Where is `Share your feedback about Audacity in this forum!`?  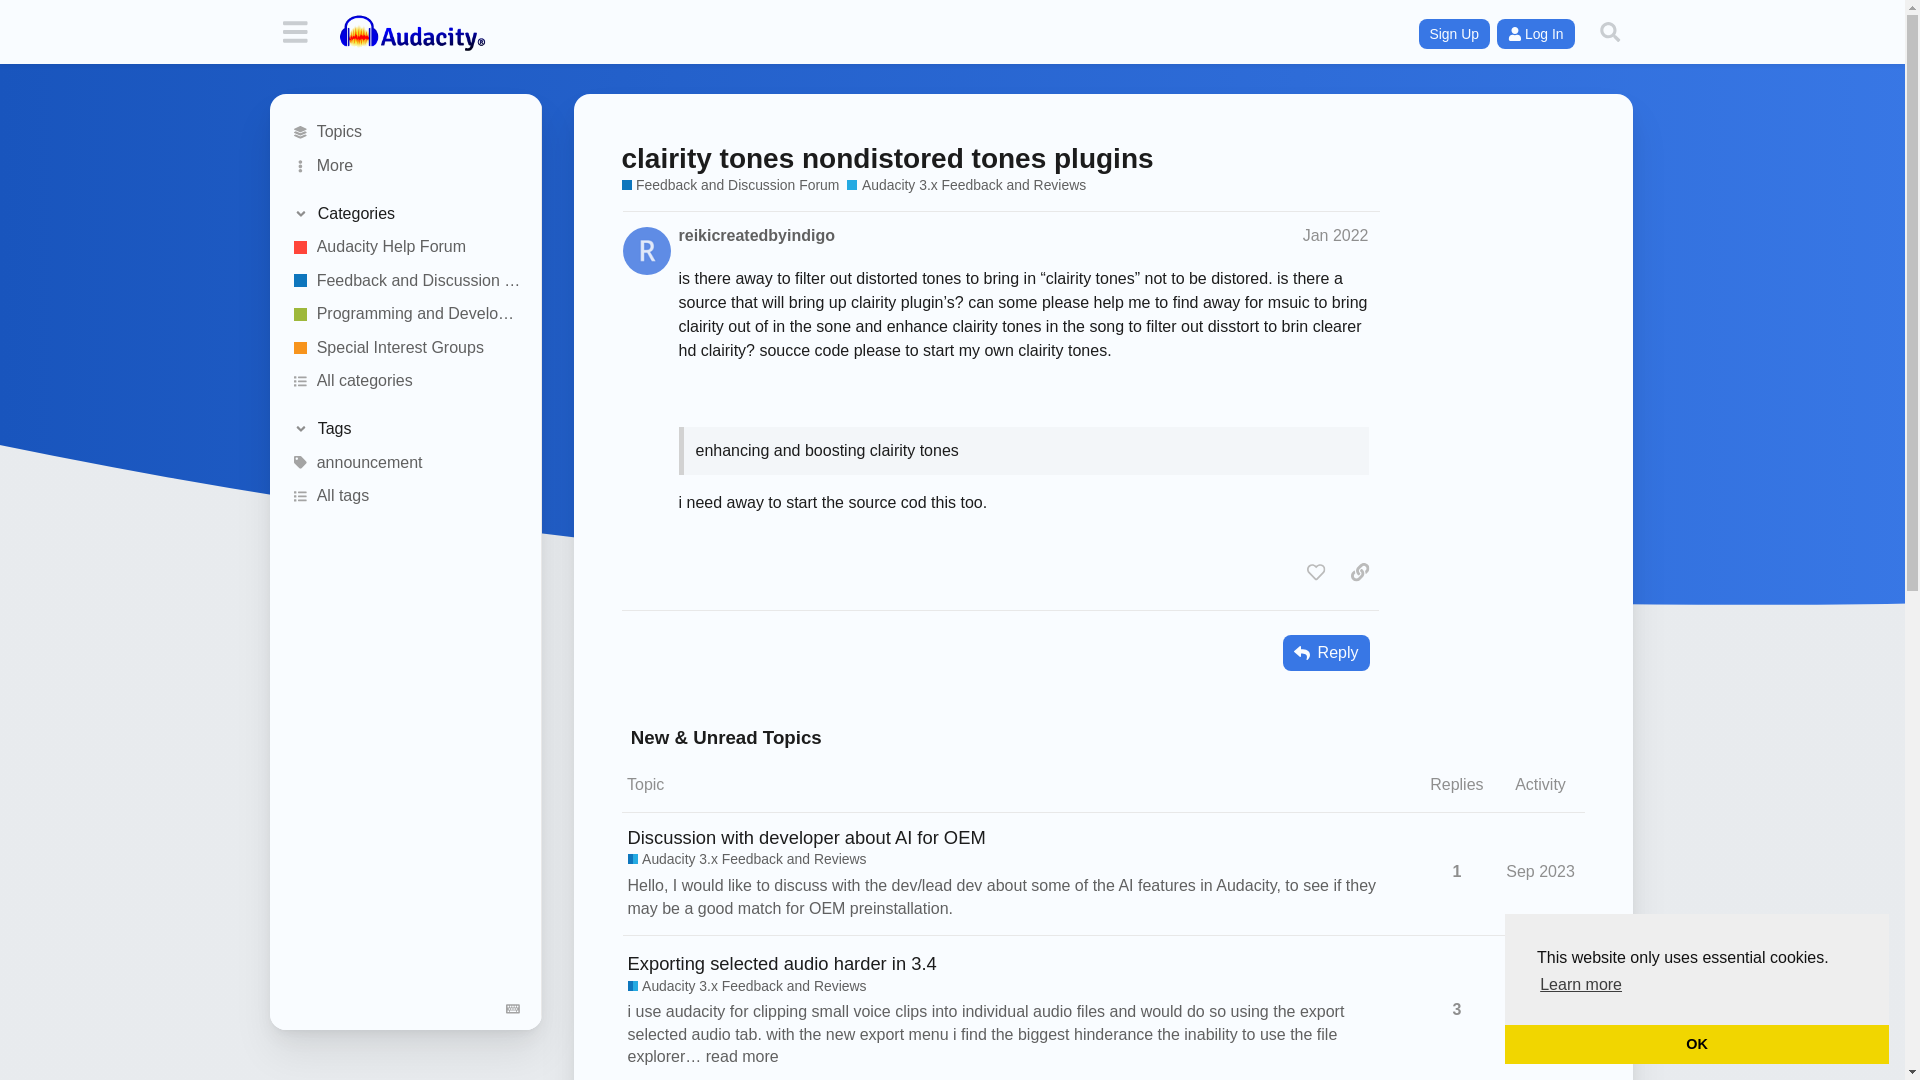
Share your feedback about Audacity in this forum! is located at coordinates (731, 186).